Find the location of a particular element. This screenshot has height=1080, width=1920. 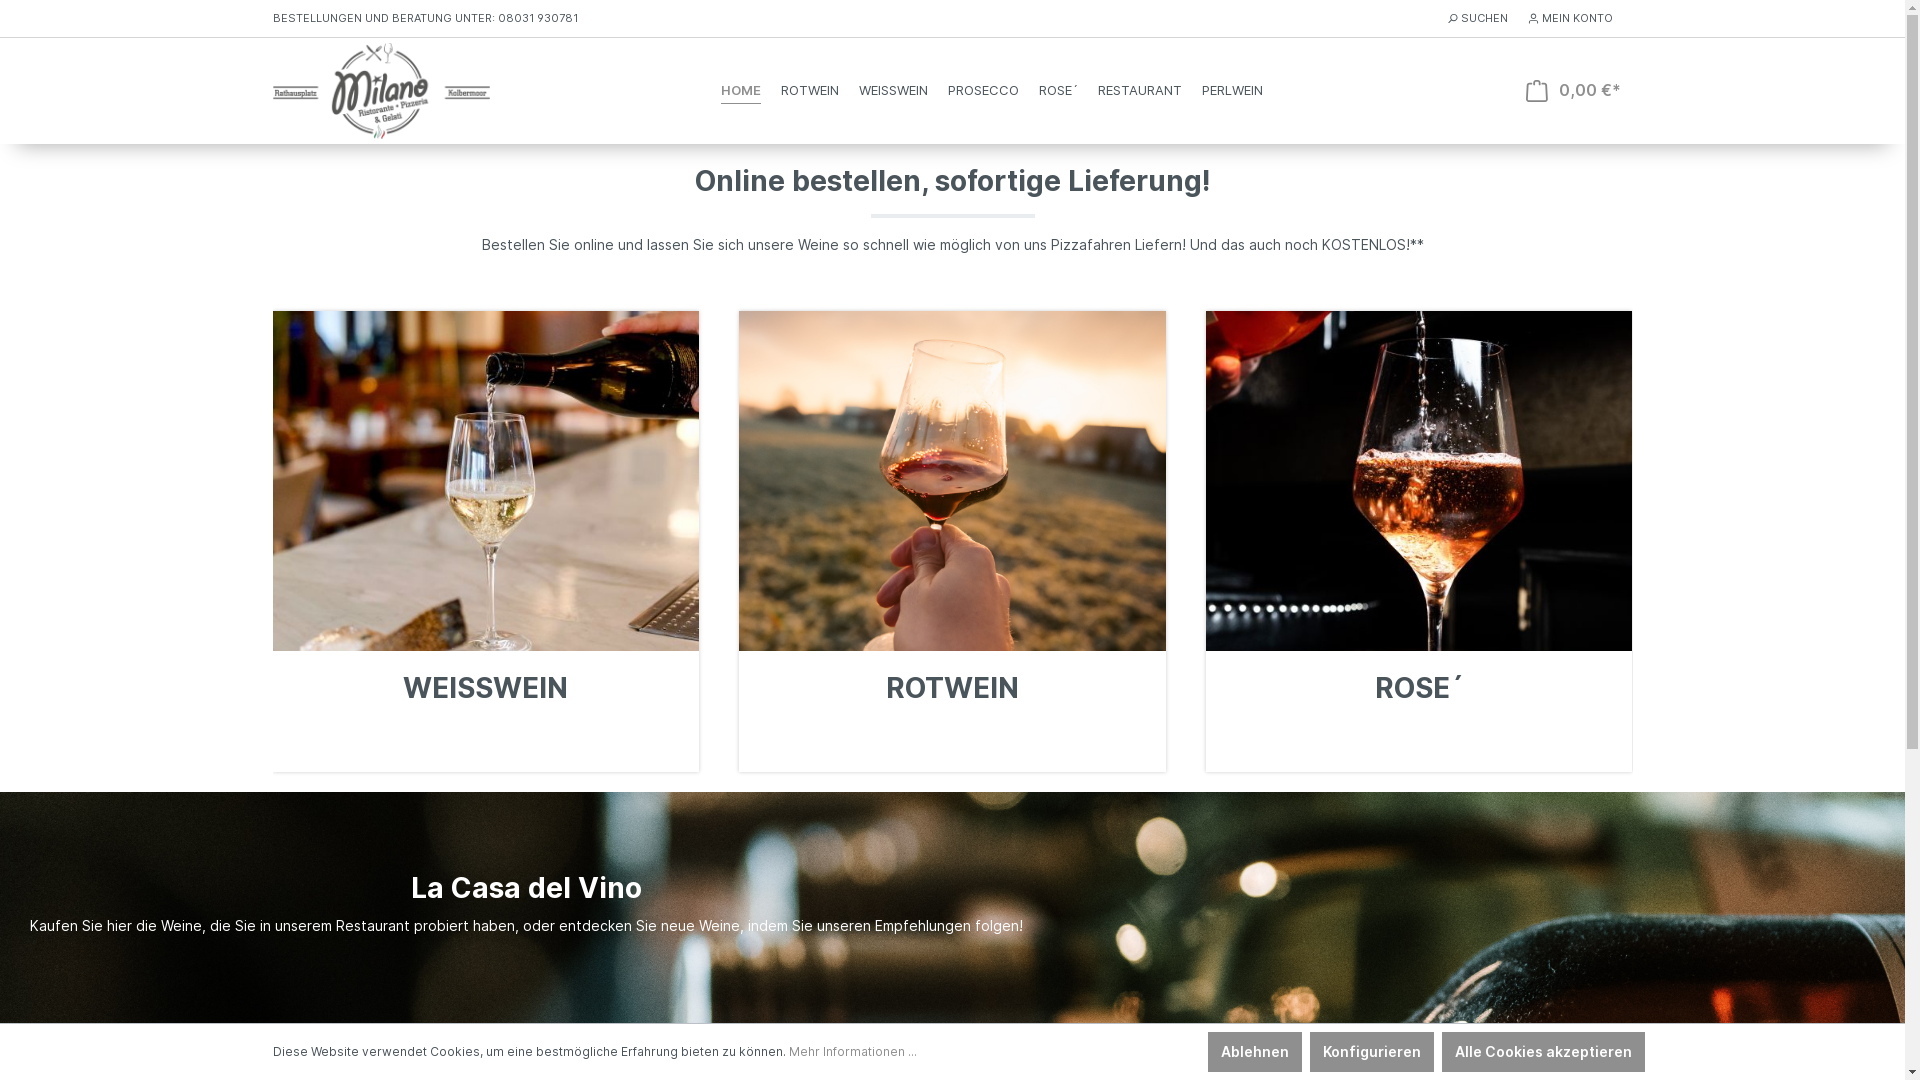

Alle Cookies akzeptieren is located at coordinates (1544, 1052).